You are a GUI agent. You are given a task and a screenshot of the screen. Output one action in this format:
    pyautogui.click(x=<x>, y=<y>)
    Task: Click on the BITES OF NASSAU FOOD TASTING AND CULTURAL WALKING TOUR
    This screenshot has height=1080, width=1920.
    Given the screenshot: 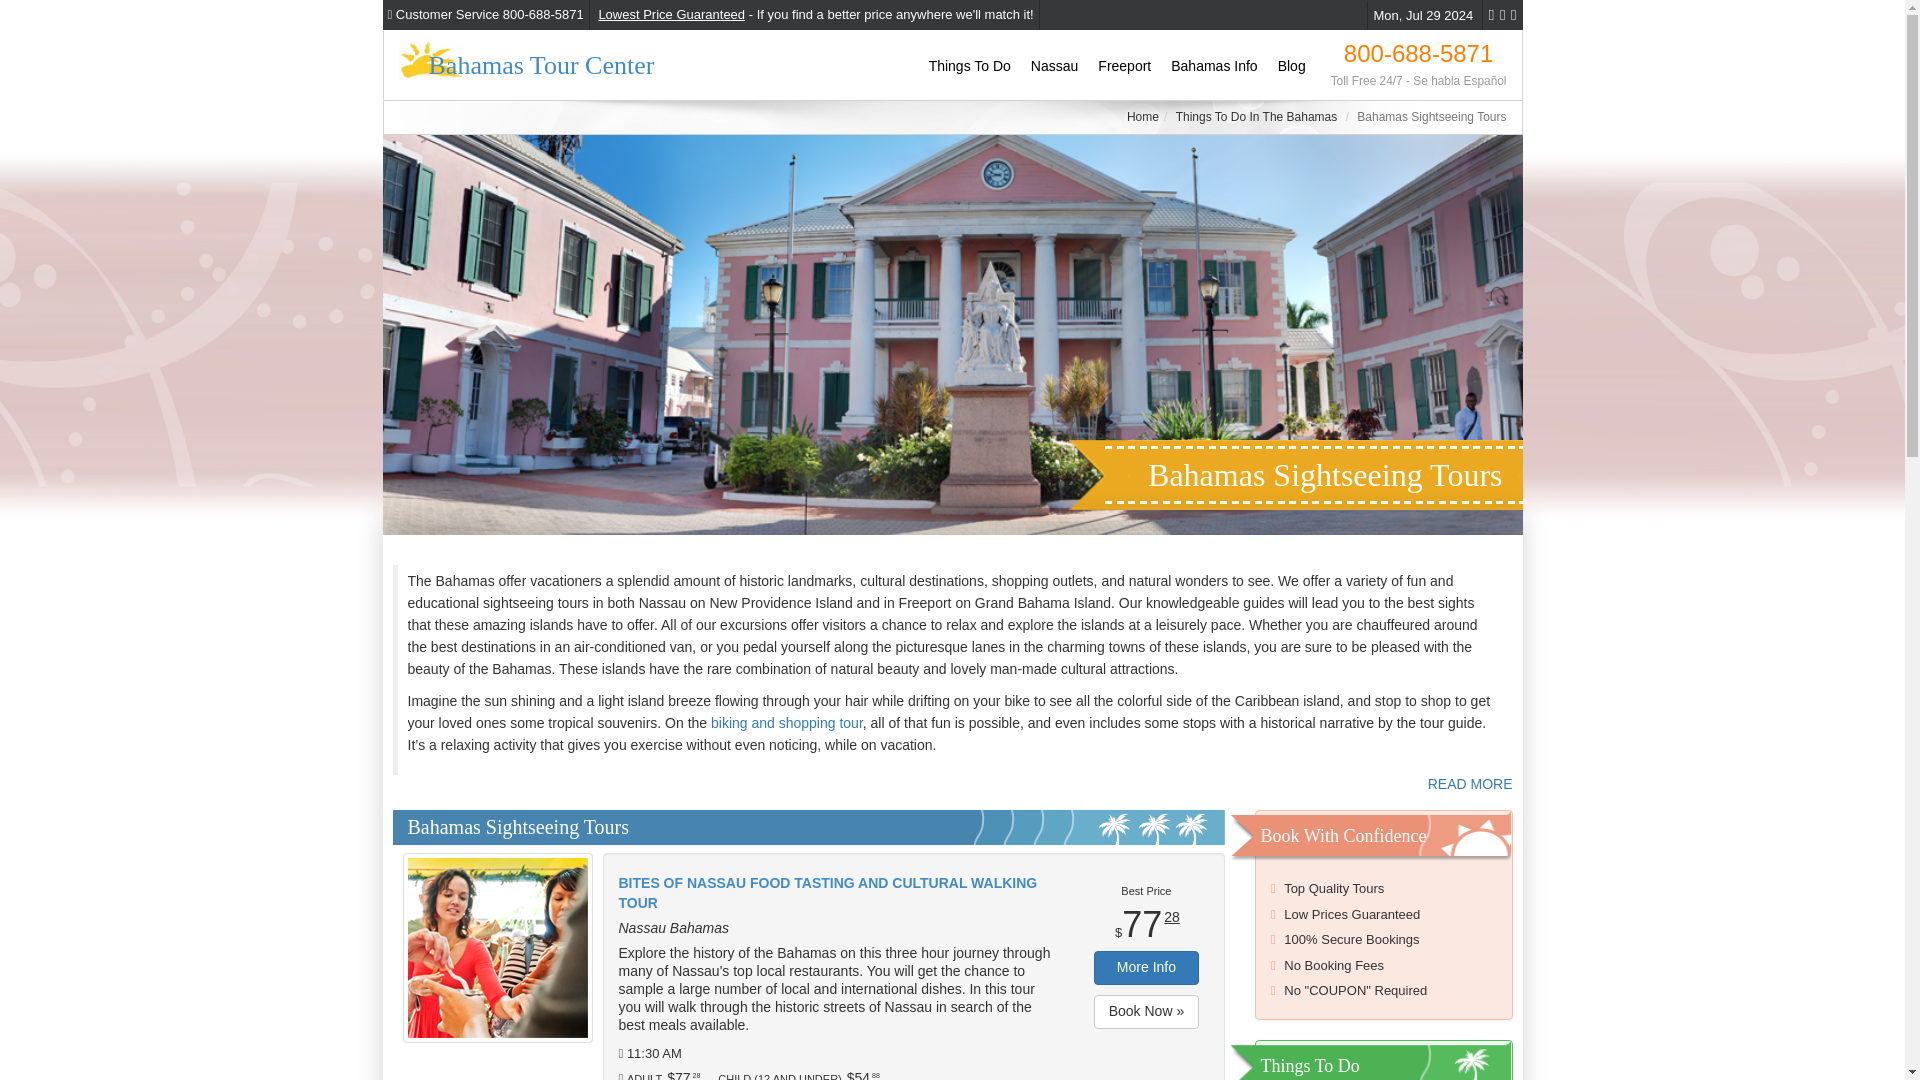 What is the action you would take?
    pyautogui.click(x=835, y=893)
    